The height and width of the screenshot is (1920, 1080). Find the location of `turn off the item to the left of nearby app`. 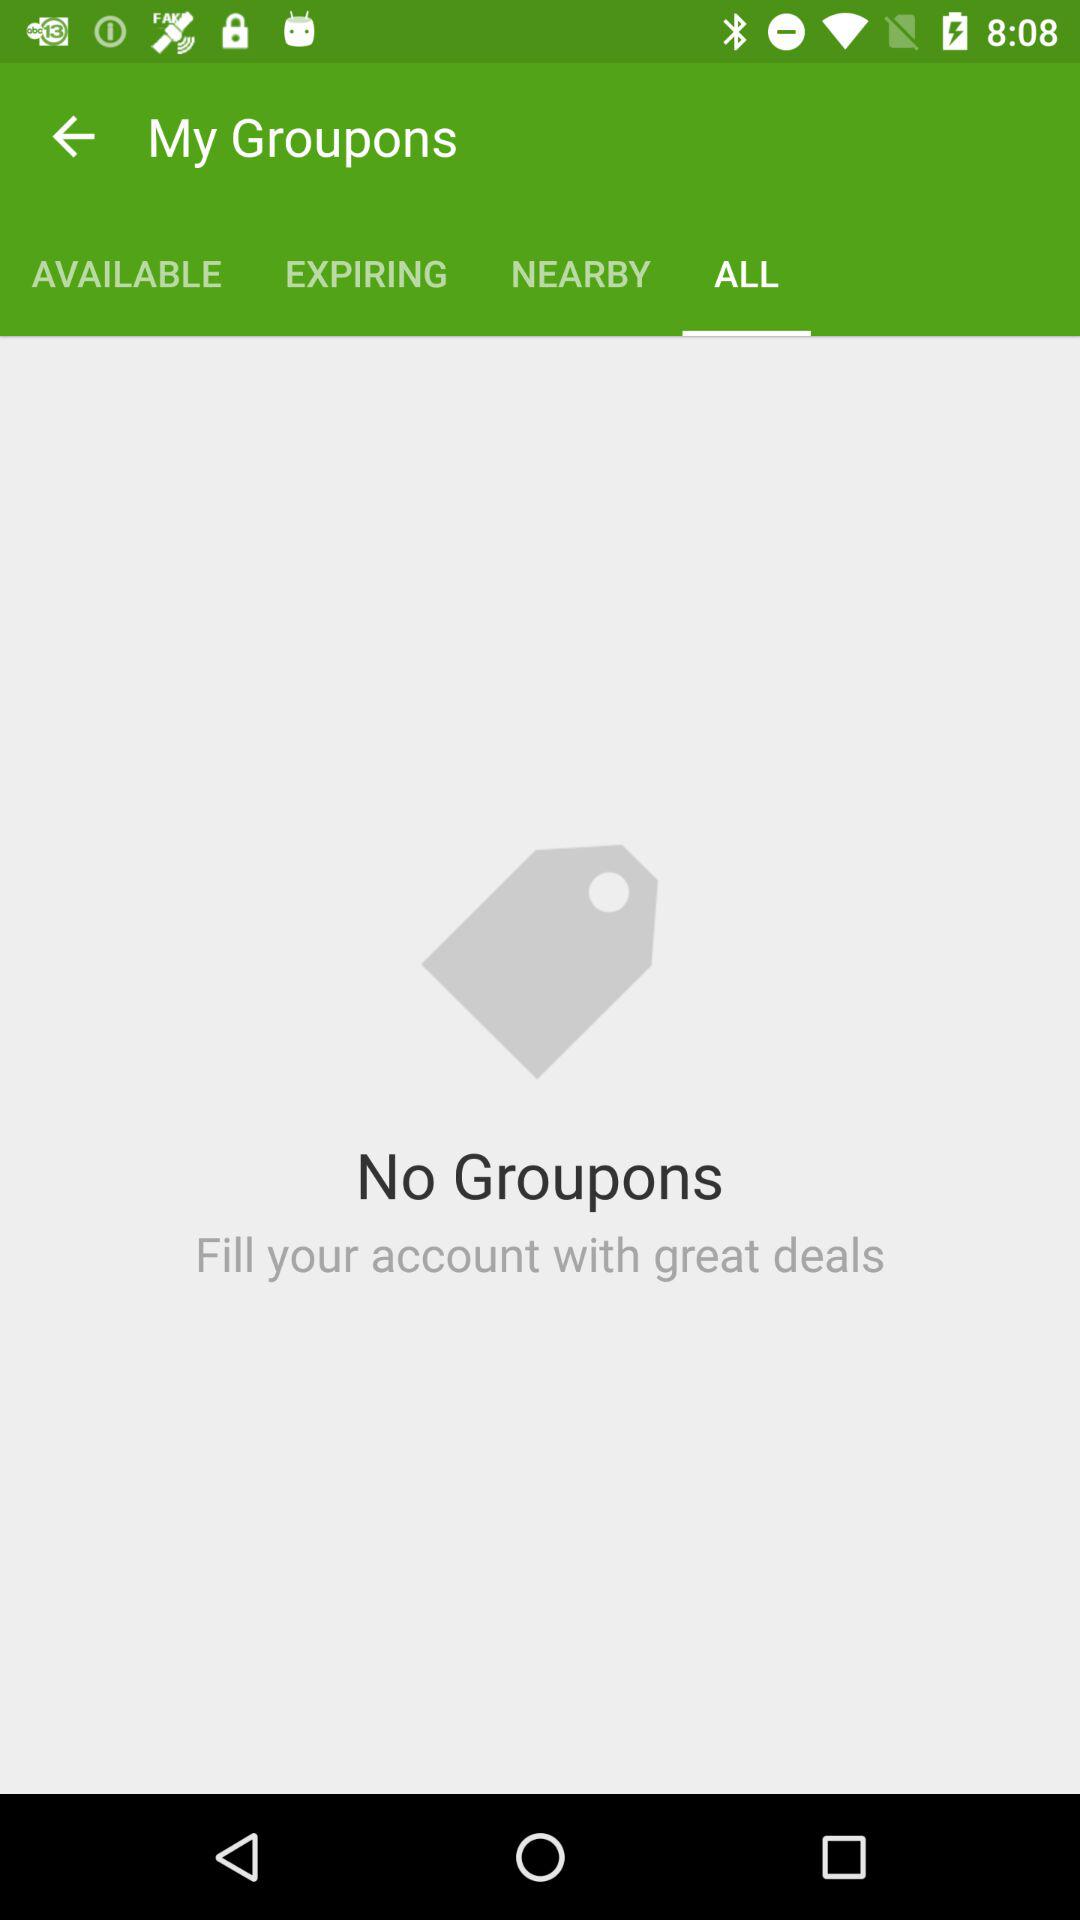

turn off the item to the left of nearby app is located at coordinates (366, 272).